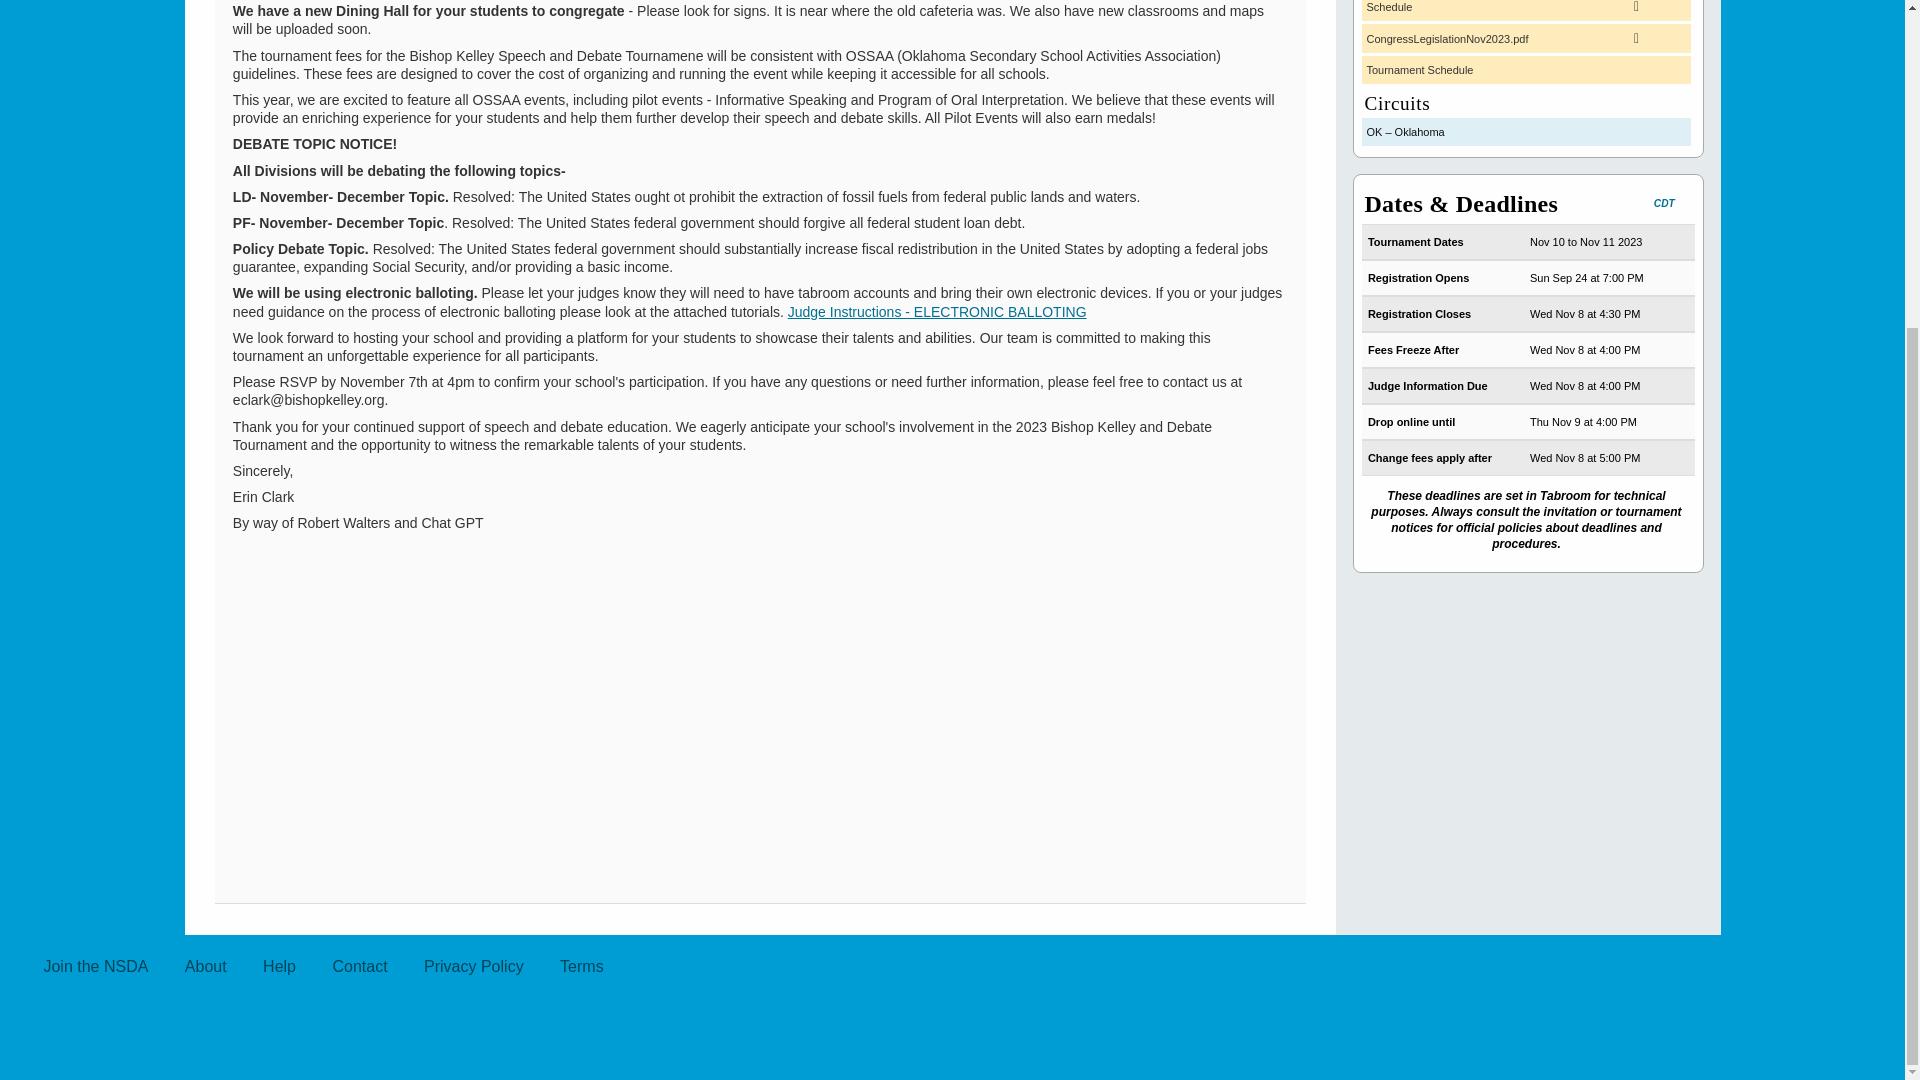 The height and width of the screenshot is (1080, 1920). What do you see at coordinates (1526, 38) in the screenshot?
I see `CongressLegislationNov2023.pdf` at bounding box center [1526, 38].